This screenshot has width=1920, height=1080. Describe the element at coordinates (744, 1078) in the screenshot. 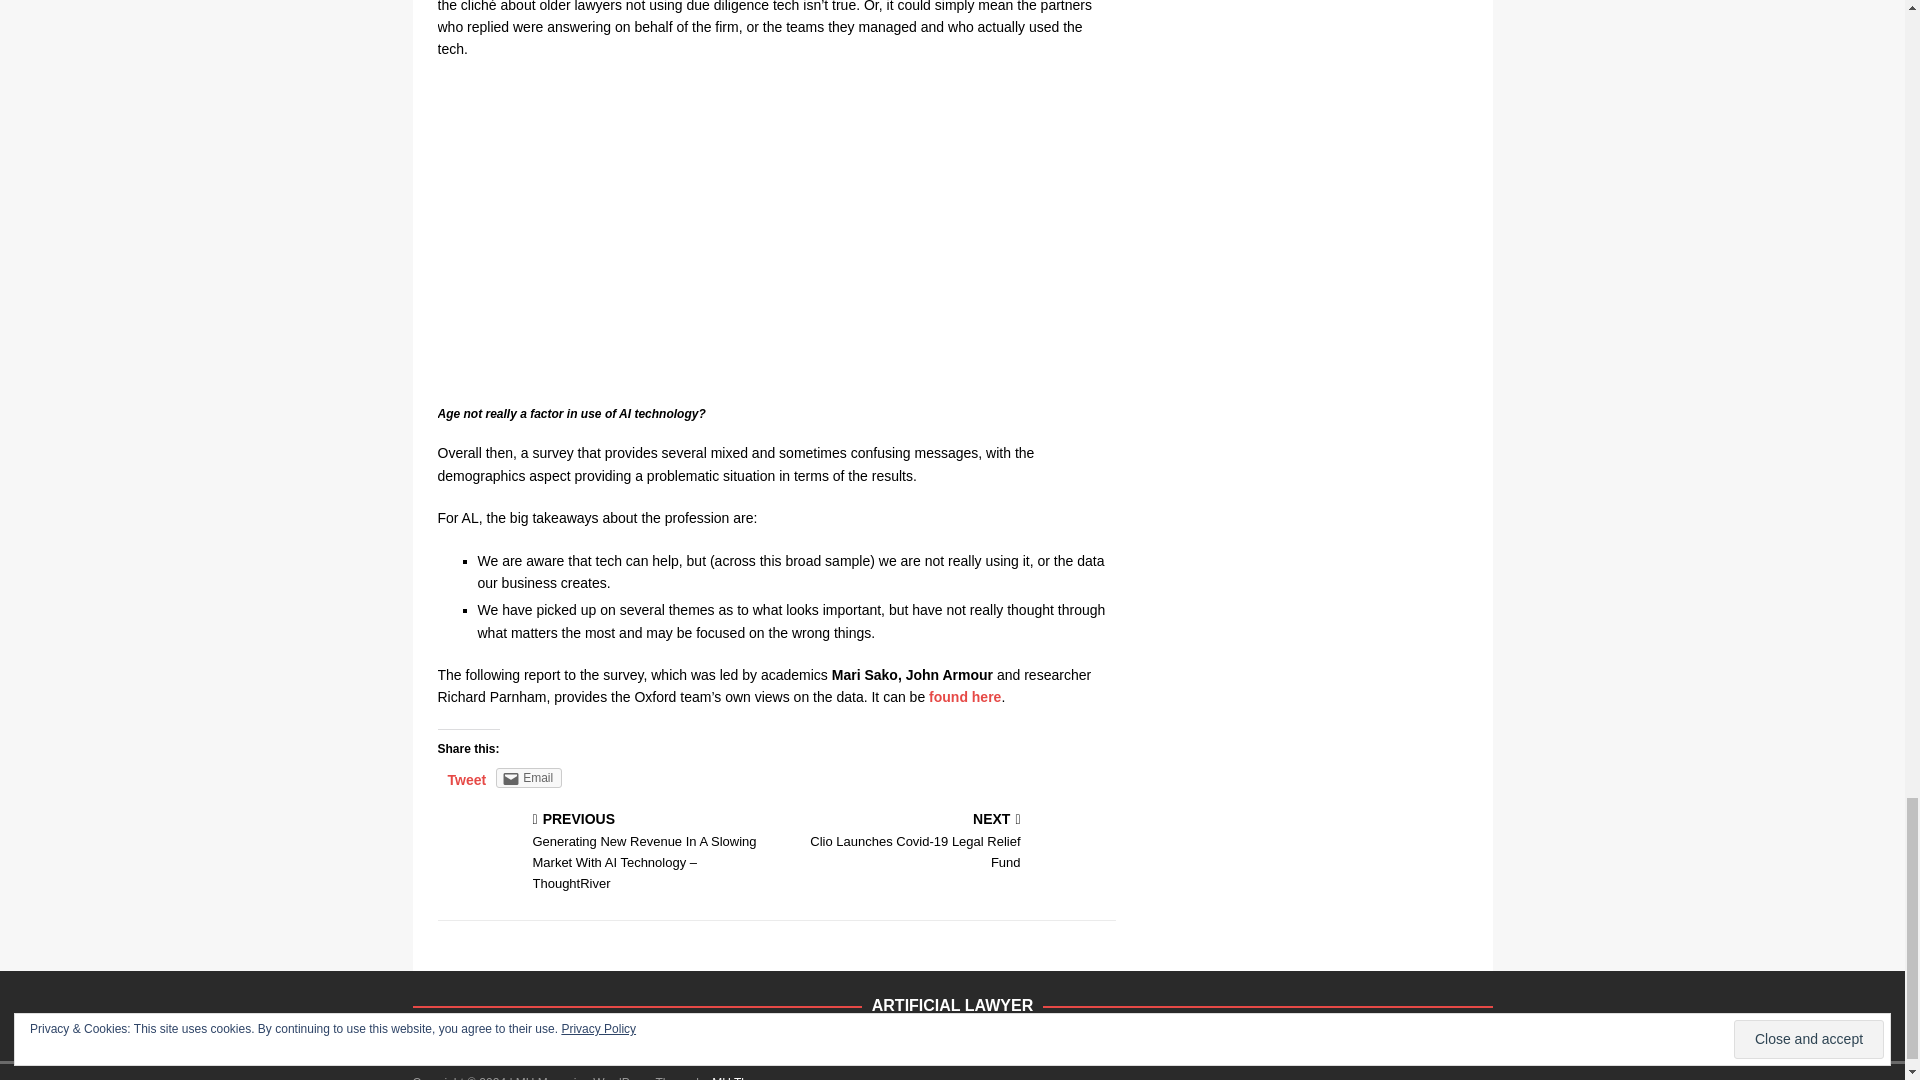

I see `MH Themes` at that location.